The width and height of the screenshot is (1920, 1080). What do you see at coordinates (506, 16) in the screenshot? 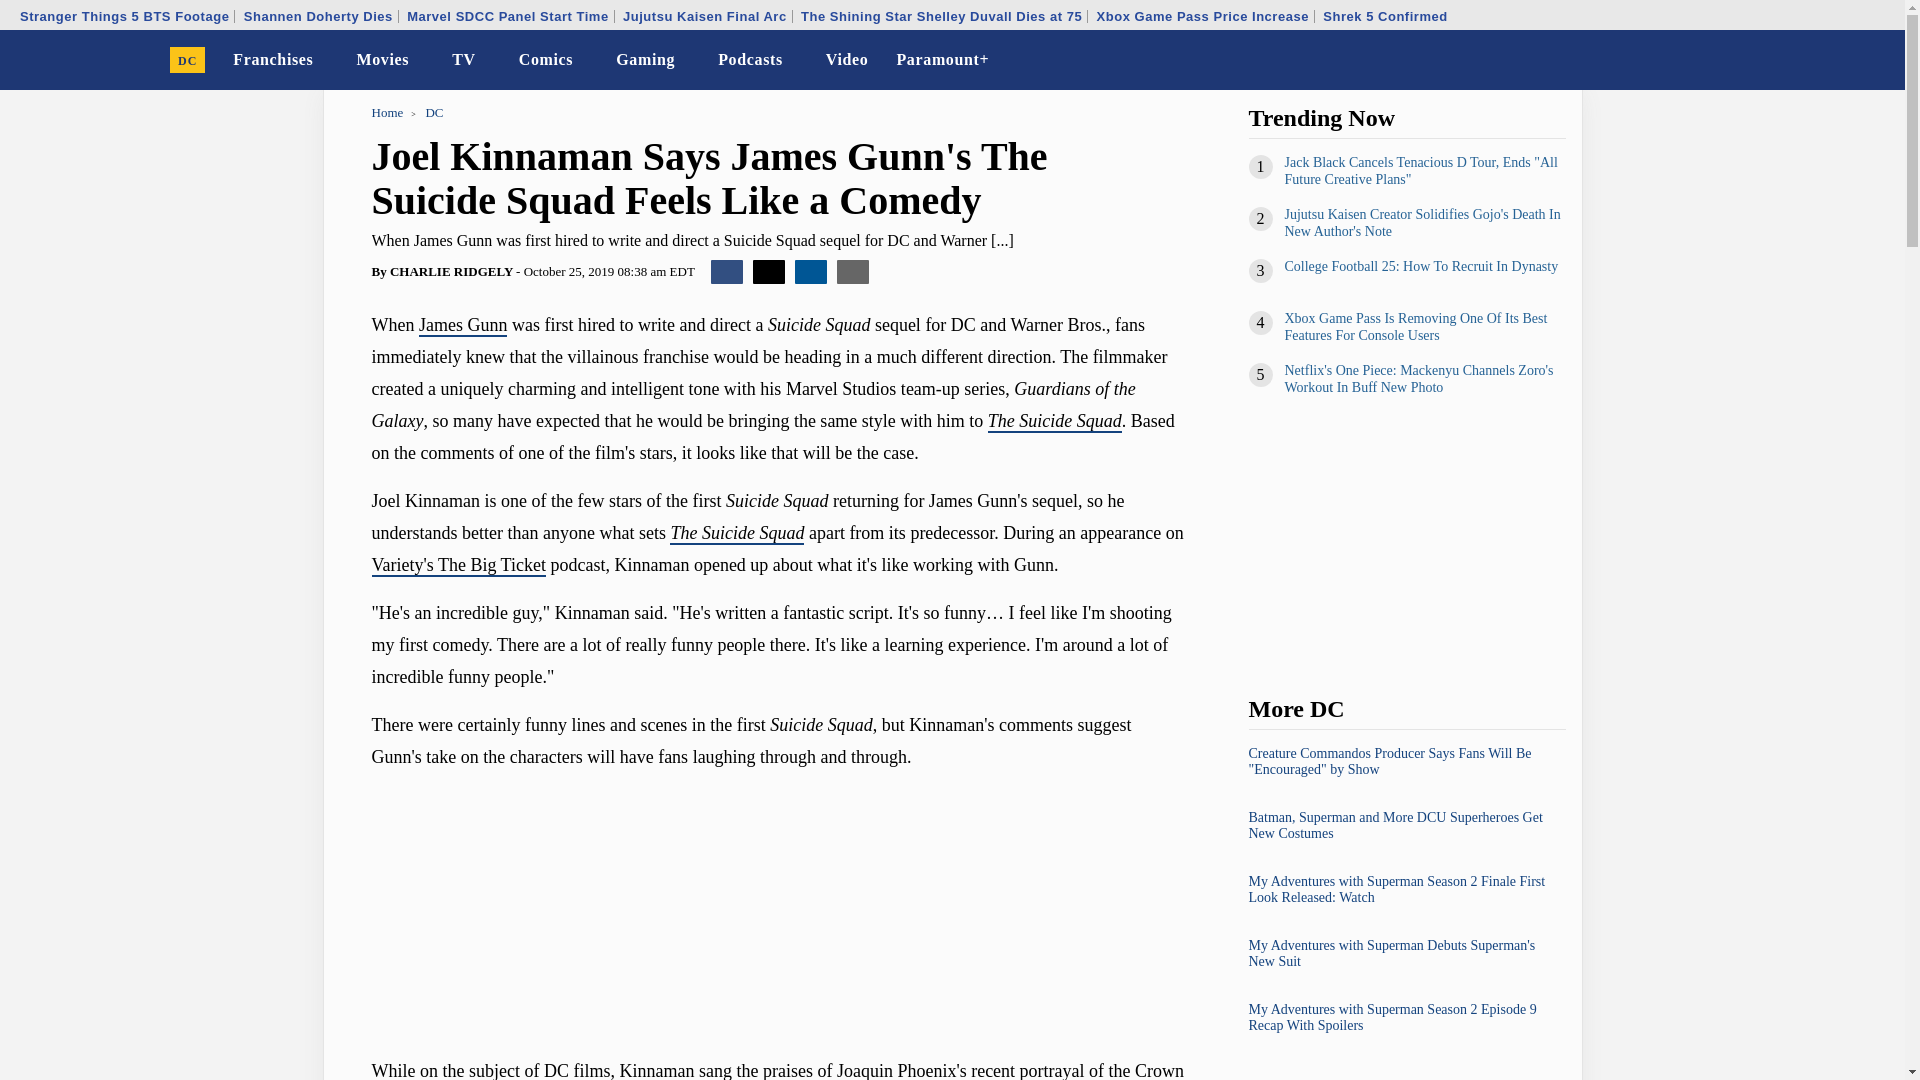
I see `Marvel SDCC Panel Start Time` at bounding box center [506, 16].